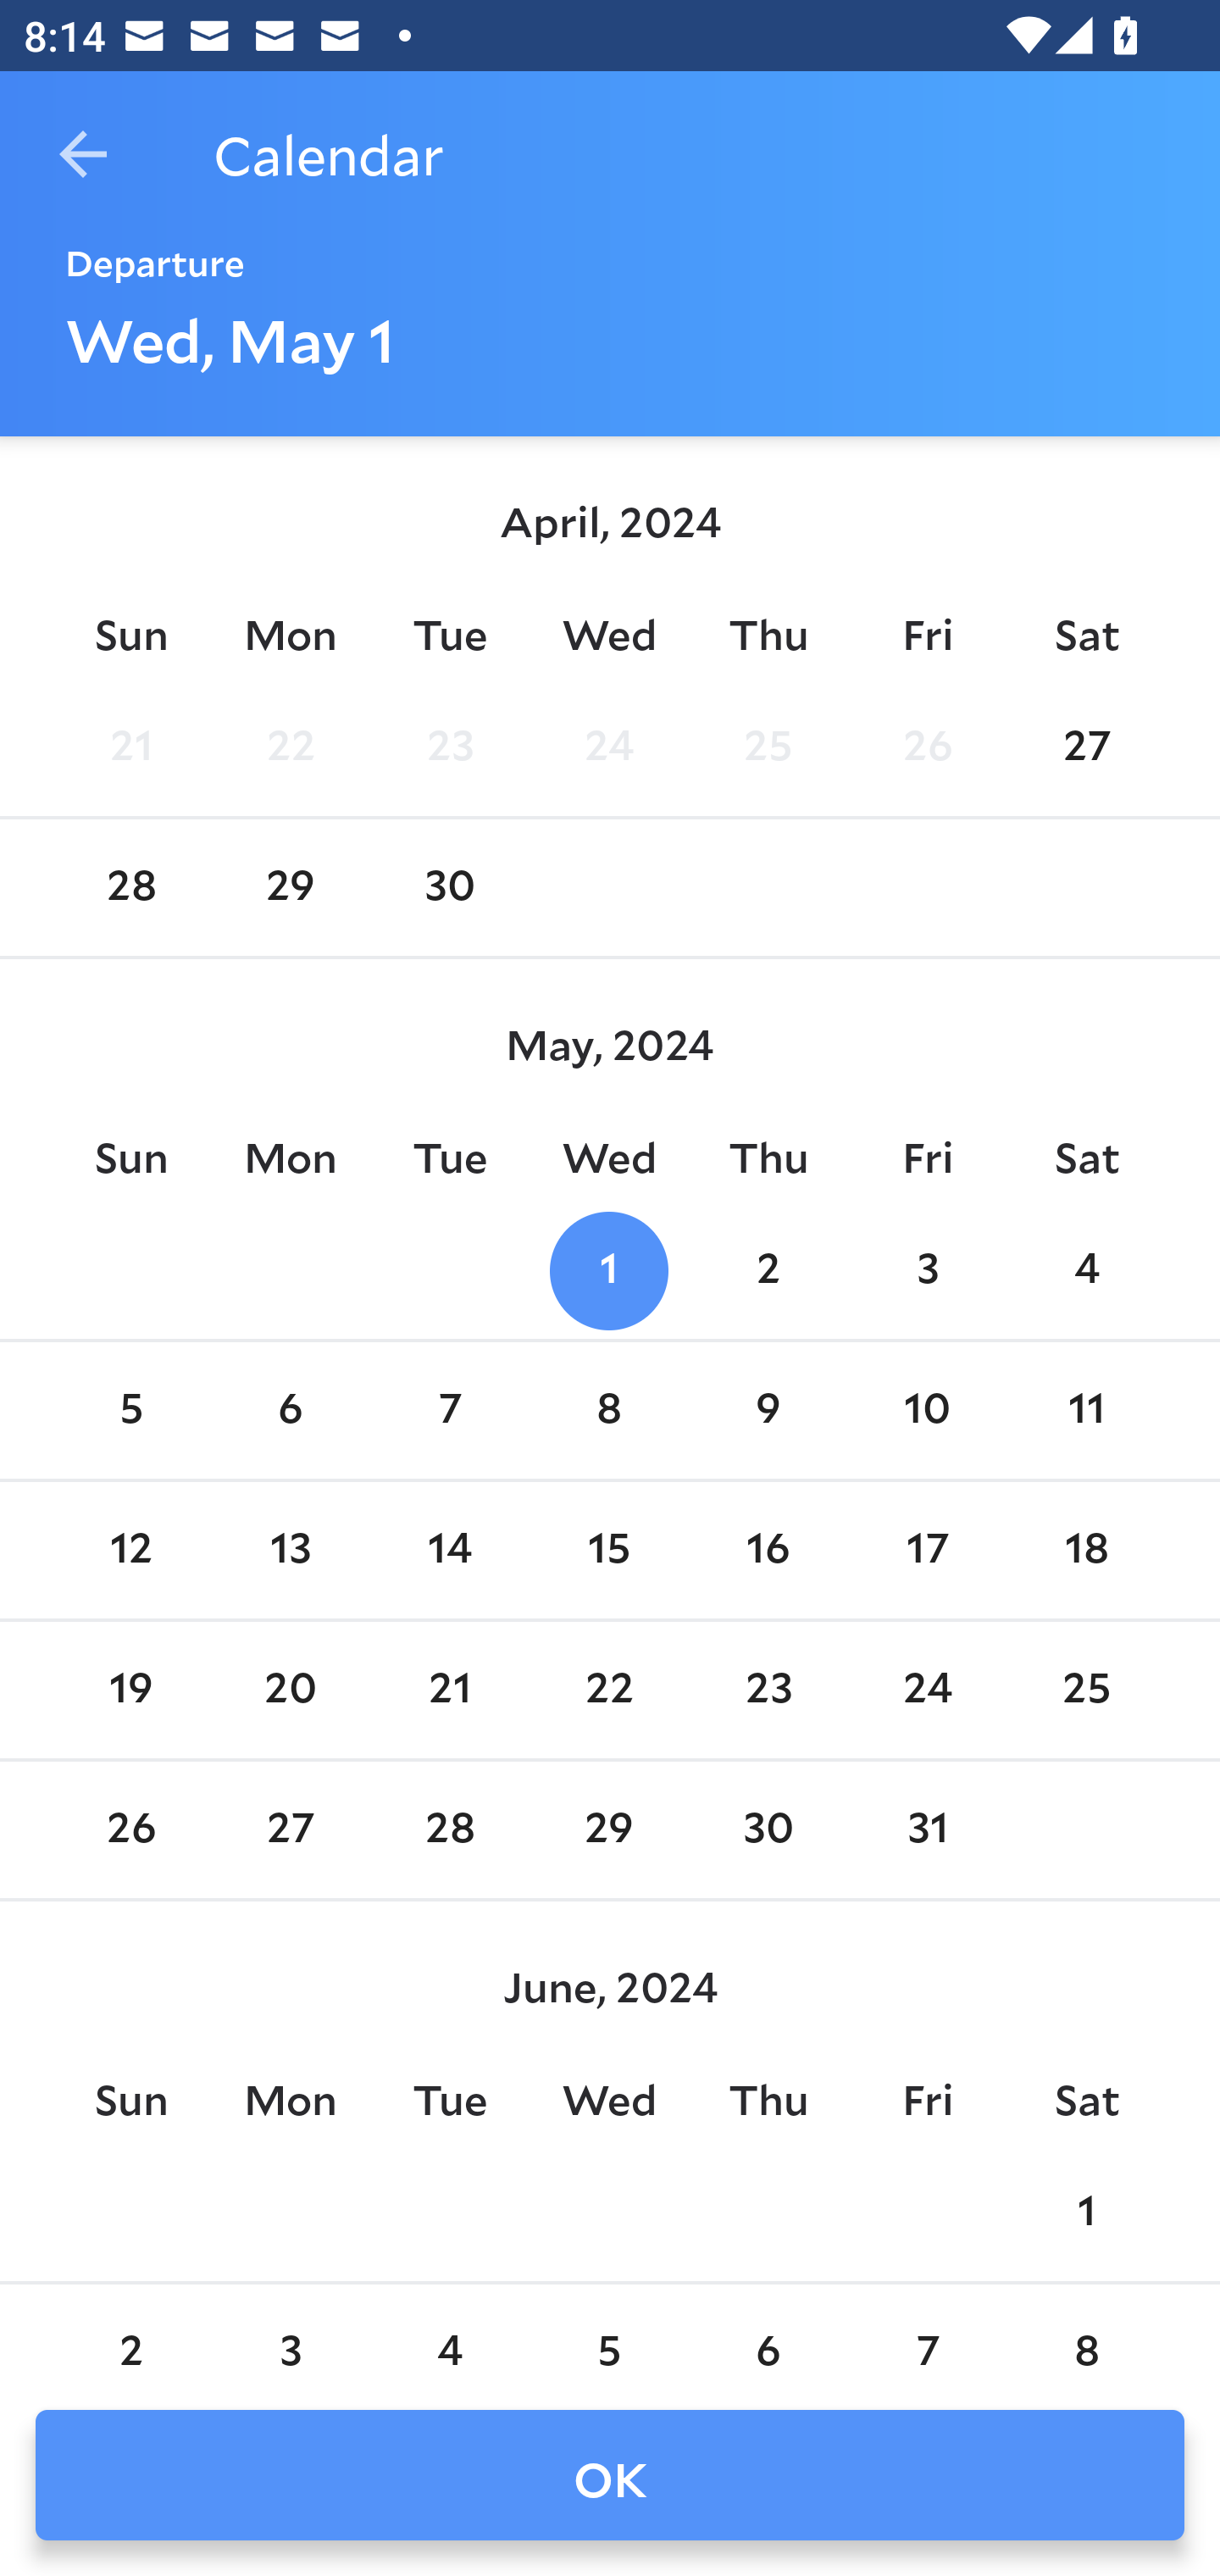  I want to click on 27, so click(291, 1831).